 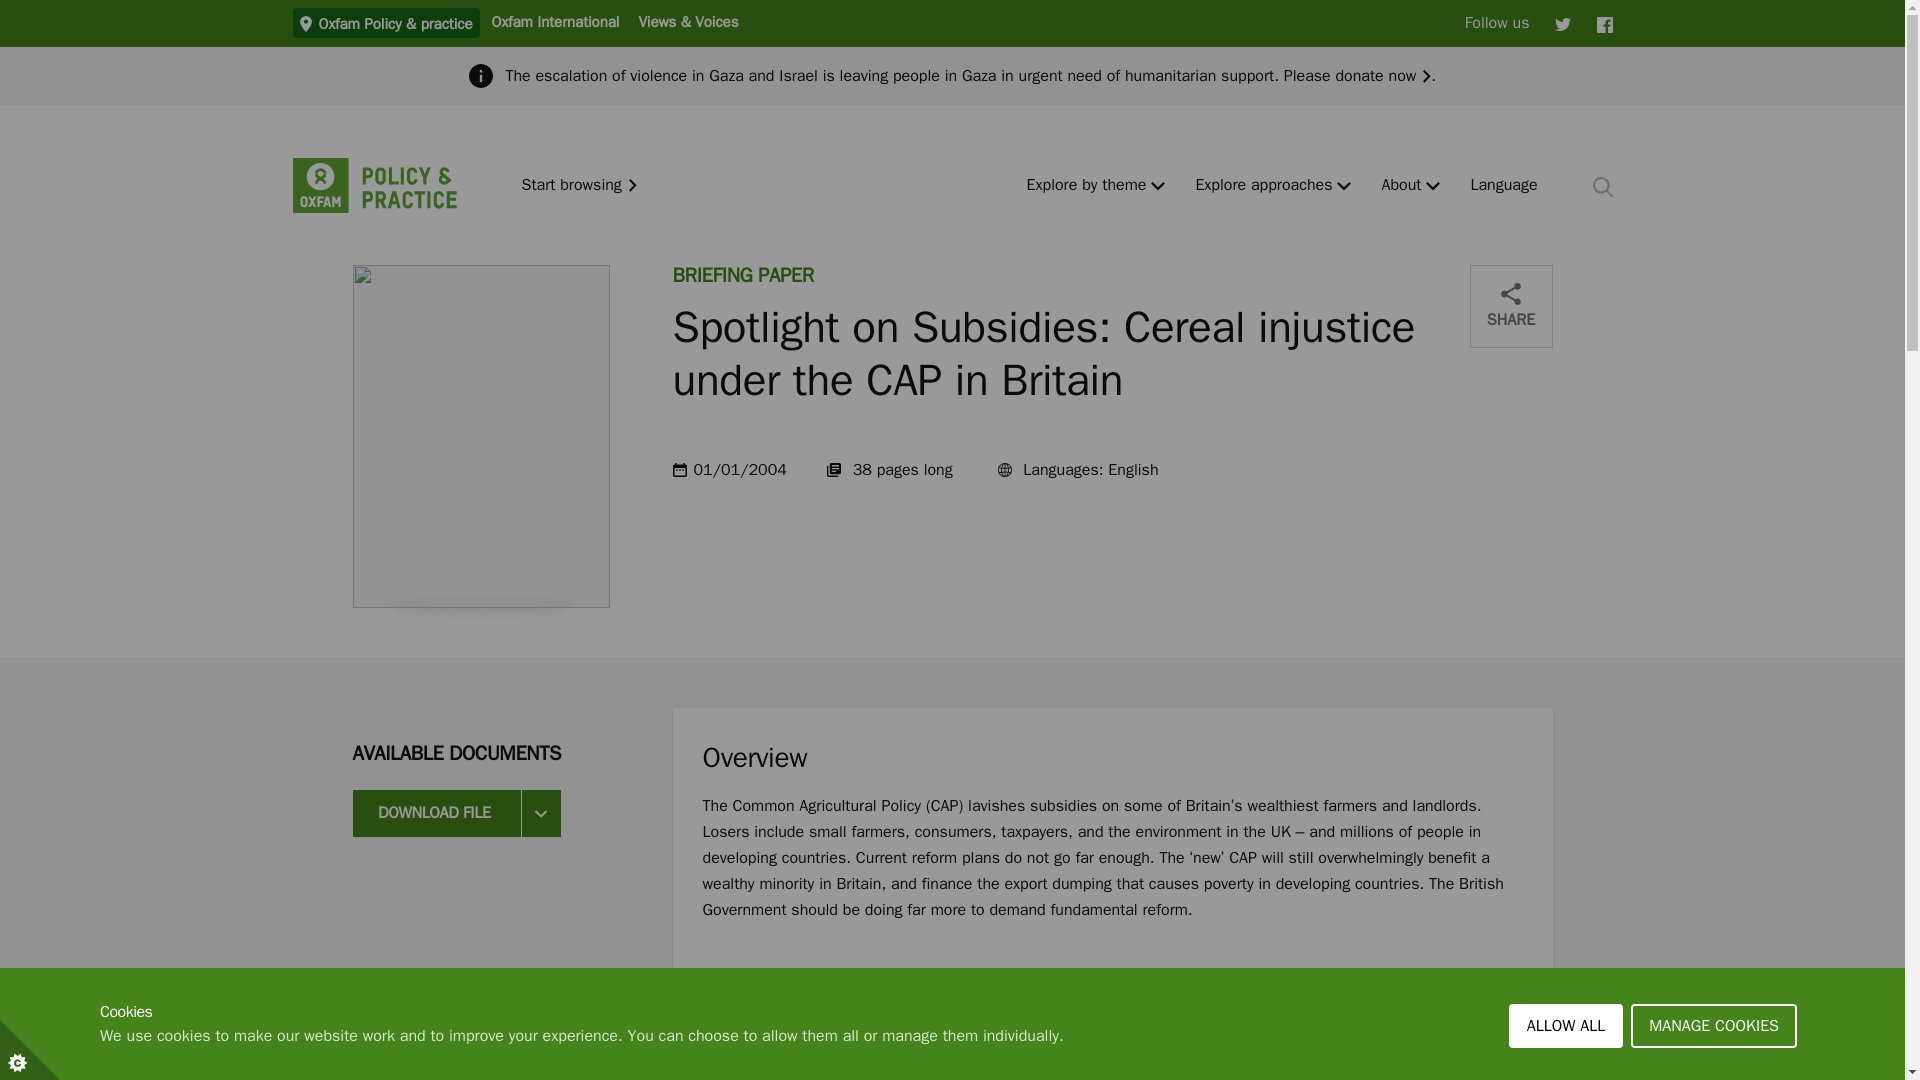 What do you see at coordinates (554, 21) in the screenshot?
I see `Oxfam International` at bounding box center [554, 21].